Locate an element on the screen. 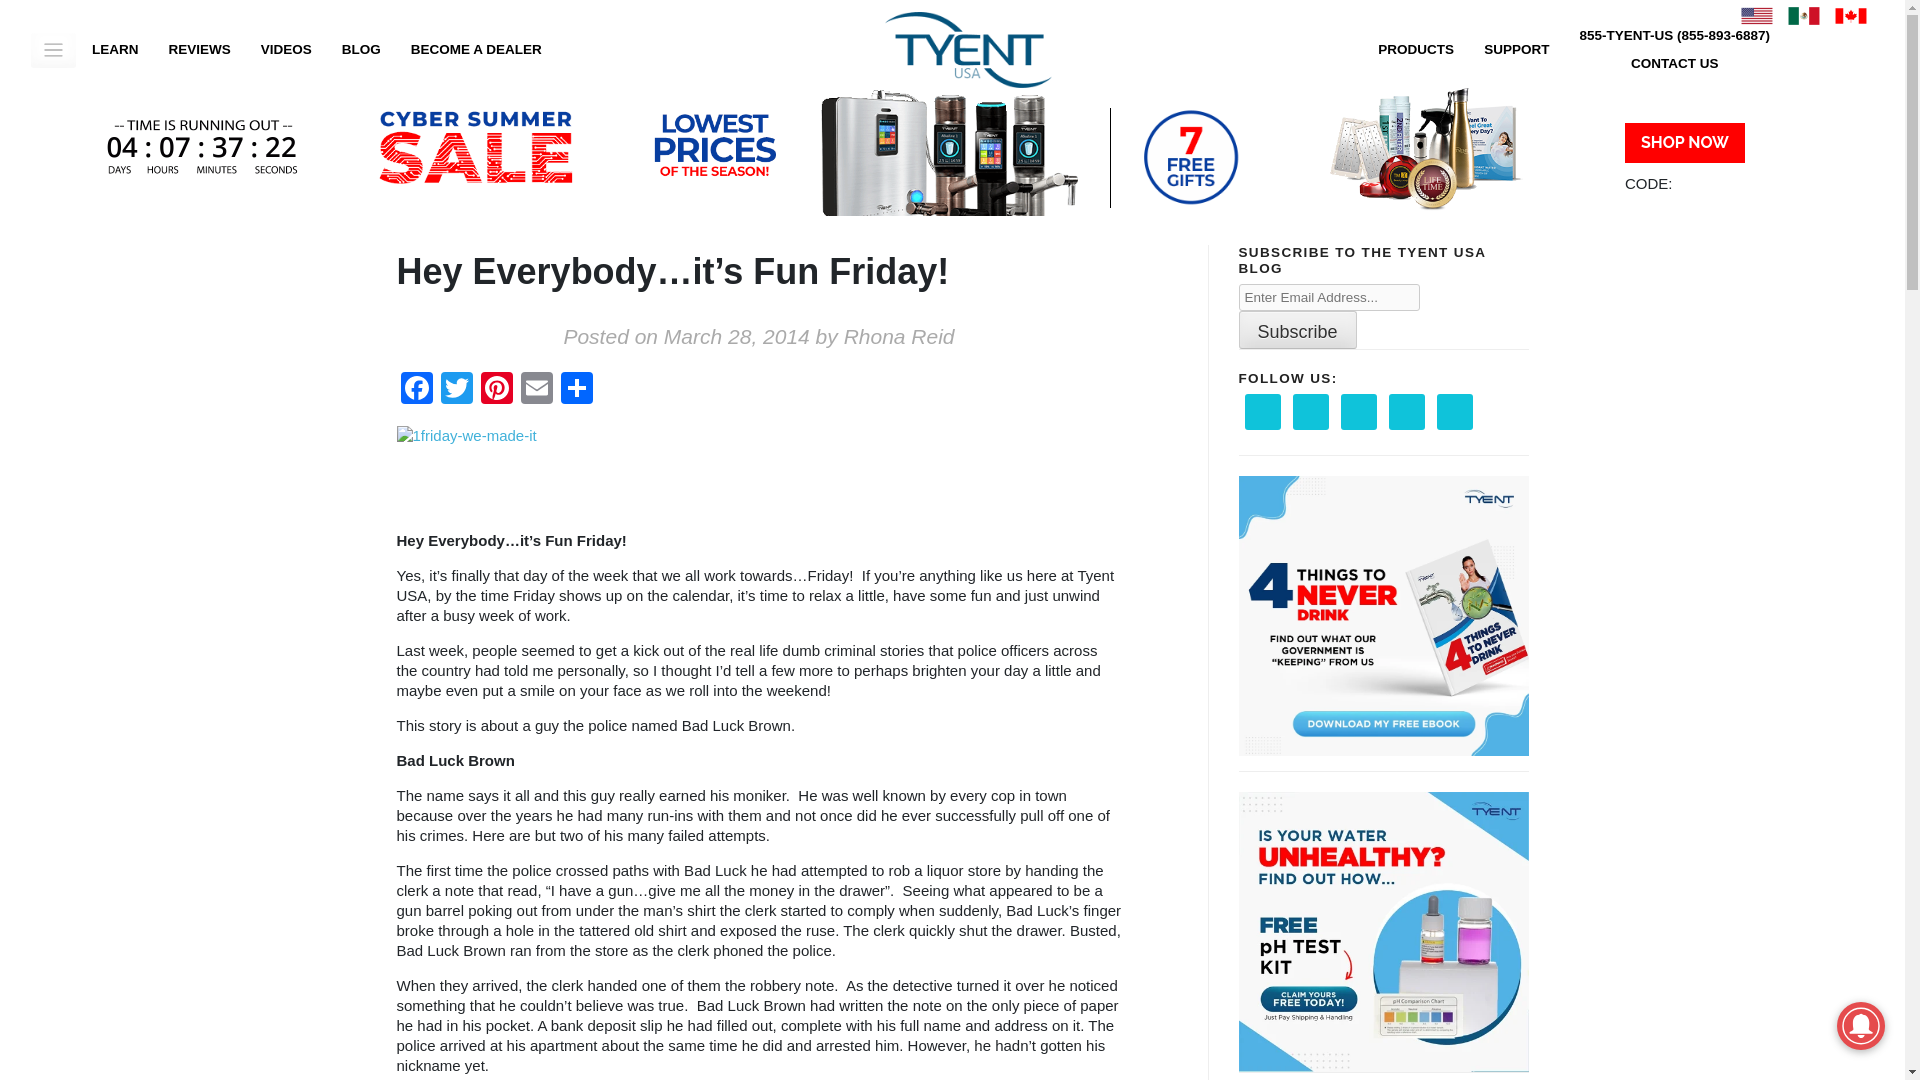 Image resolution: width=1920 pixels, height=1080 pixels. Mexican Peso - MXN is located at coordinates (1804, 16).